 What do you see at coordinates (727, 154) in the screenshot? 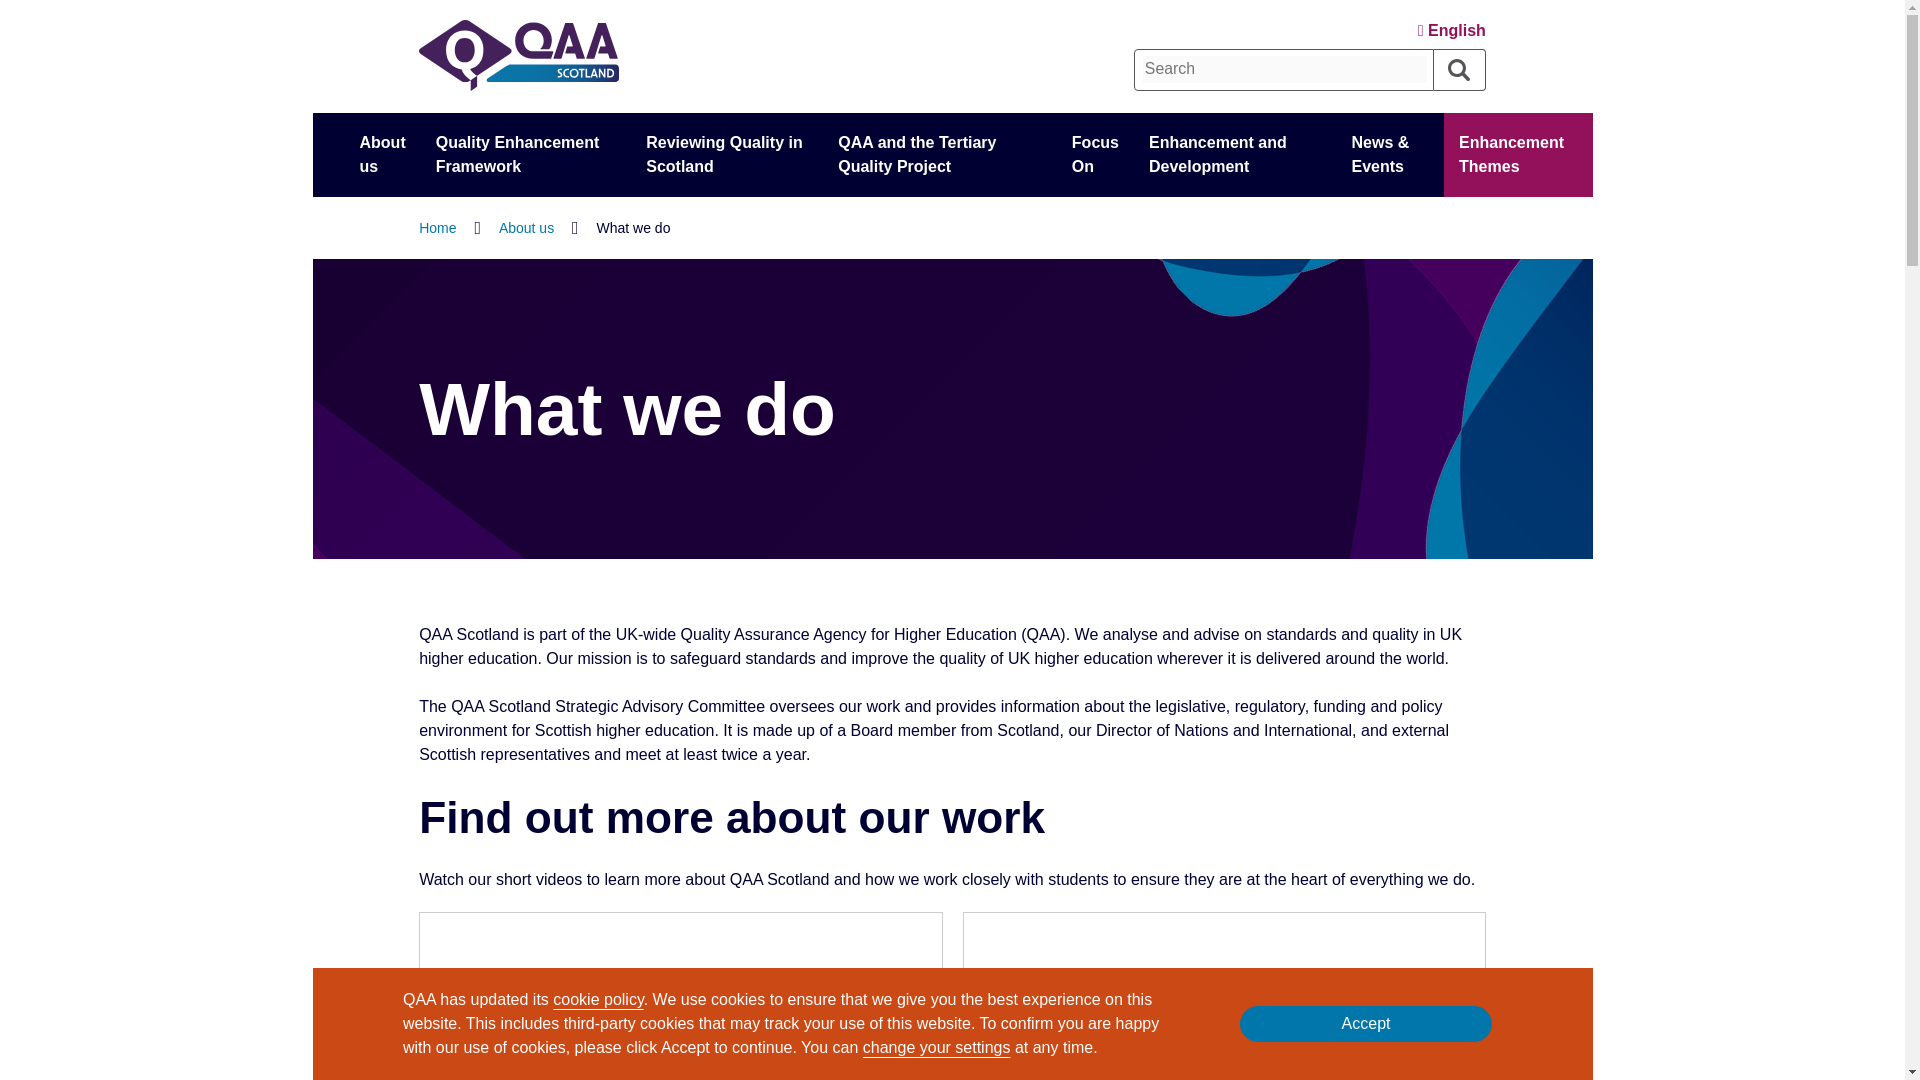
I see `Reviewing Quality in Scotland` at bounding box center [727, 154].